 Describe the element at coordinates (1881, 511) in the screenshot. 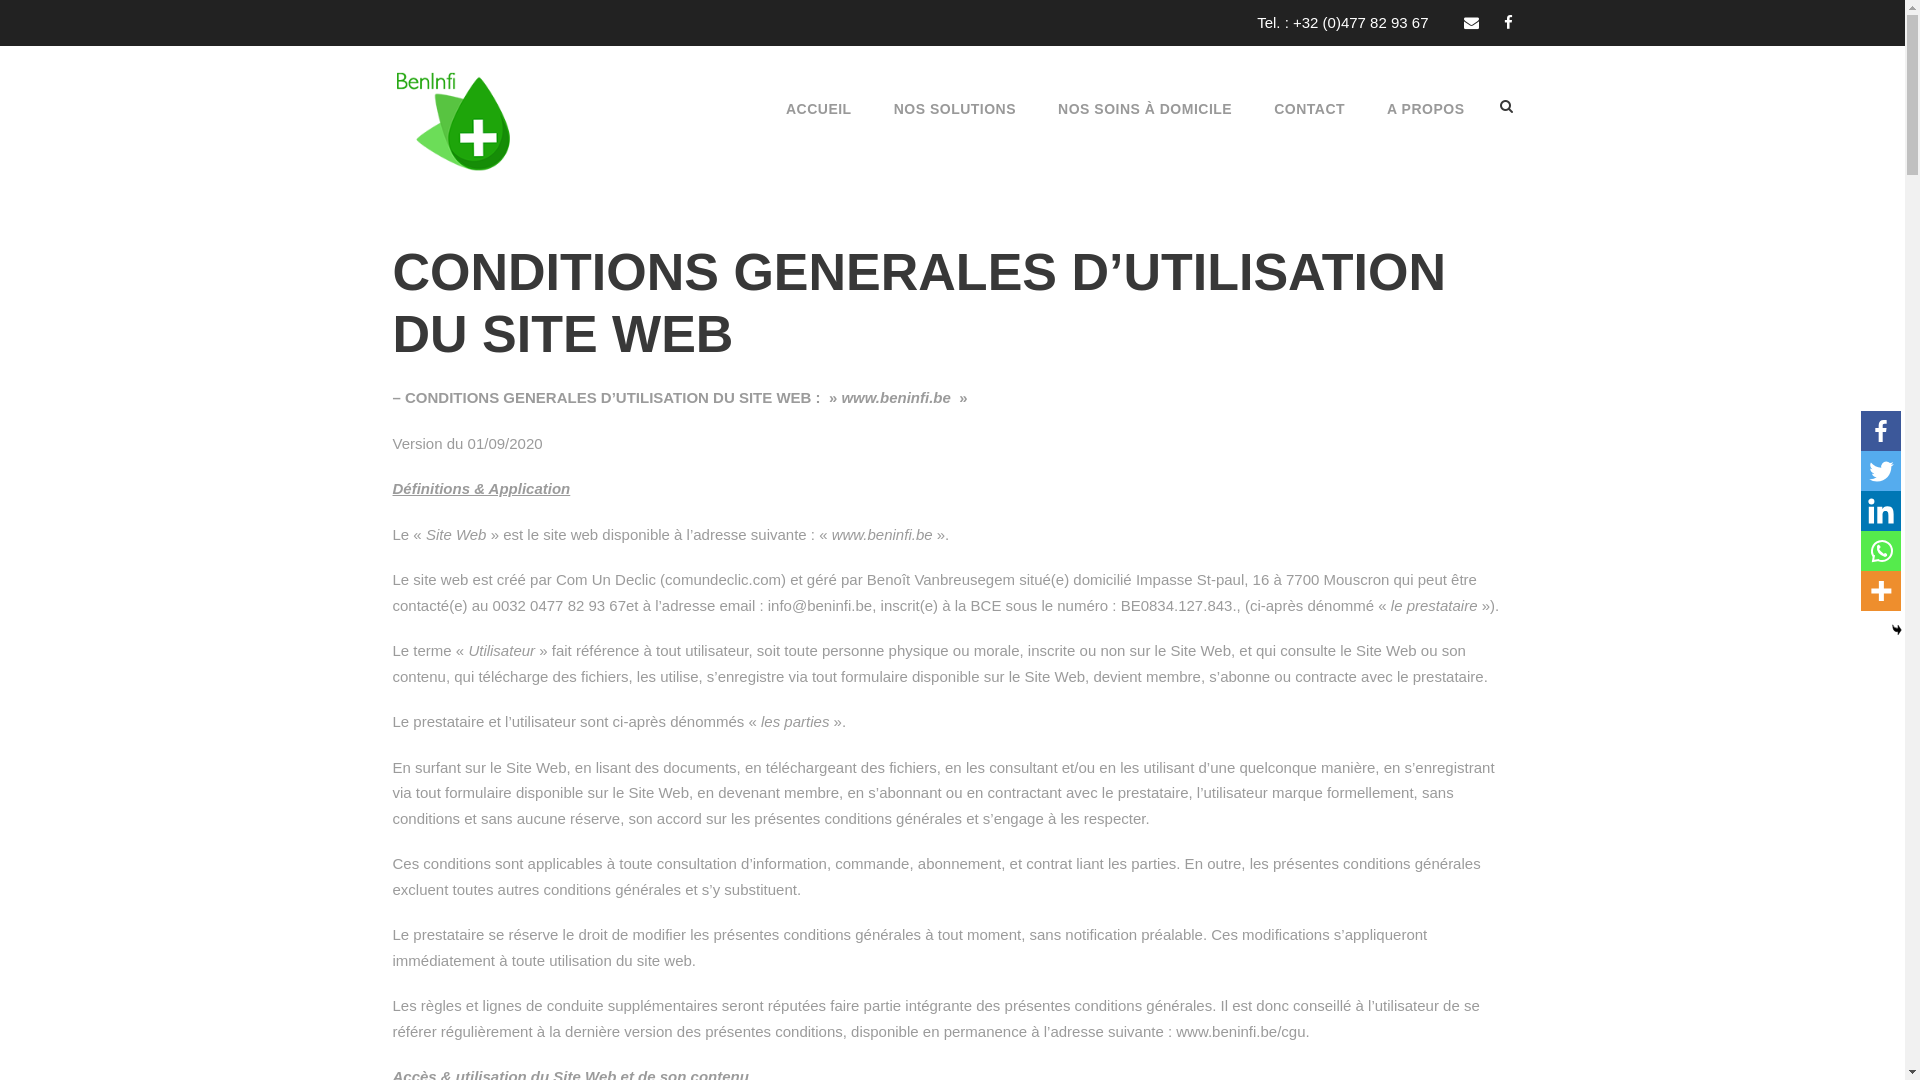

I see `Linkedin` at that location.